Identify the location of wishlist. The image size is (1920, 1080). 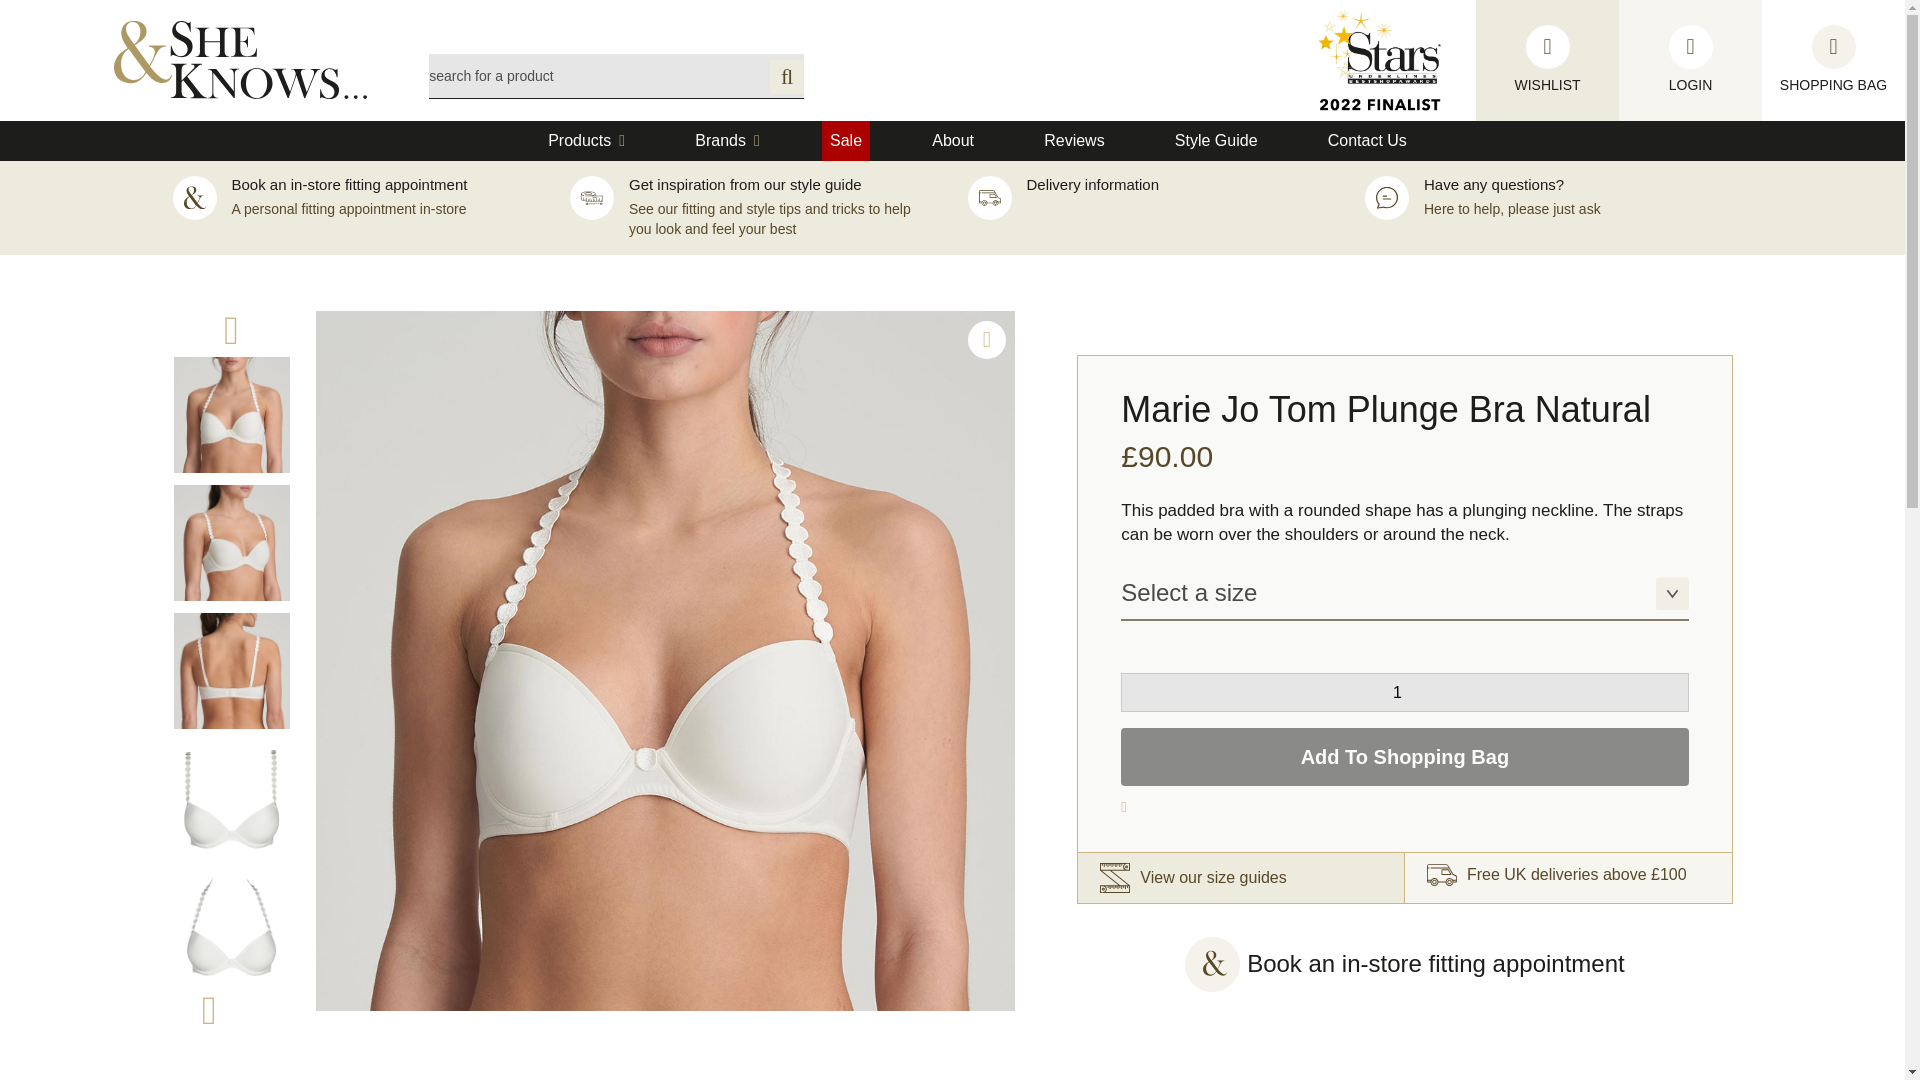
(1547, 60).